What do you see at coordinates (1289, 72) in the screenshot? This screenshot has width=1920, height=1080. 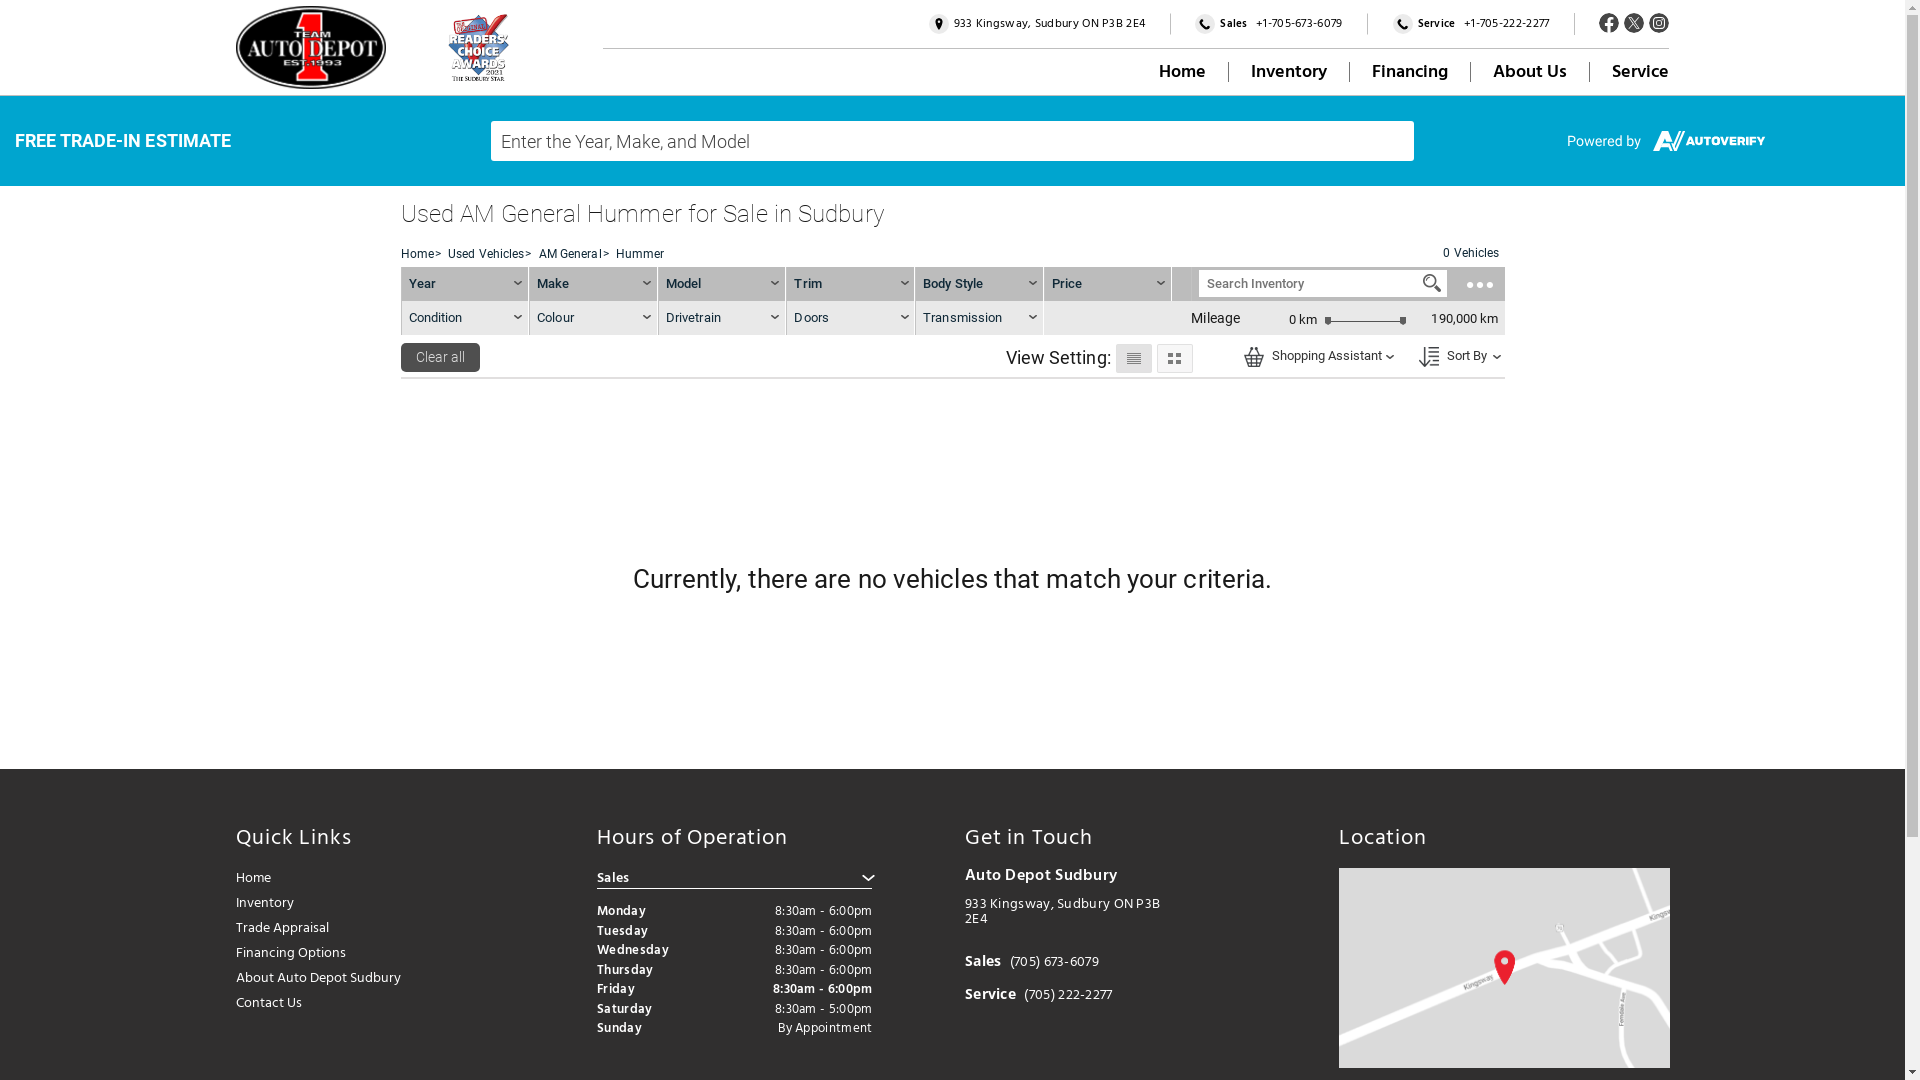 I see `Inventory` at bounding box center [1289, 72].